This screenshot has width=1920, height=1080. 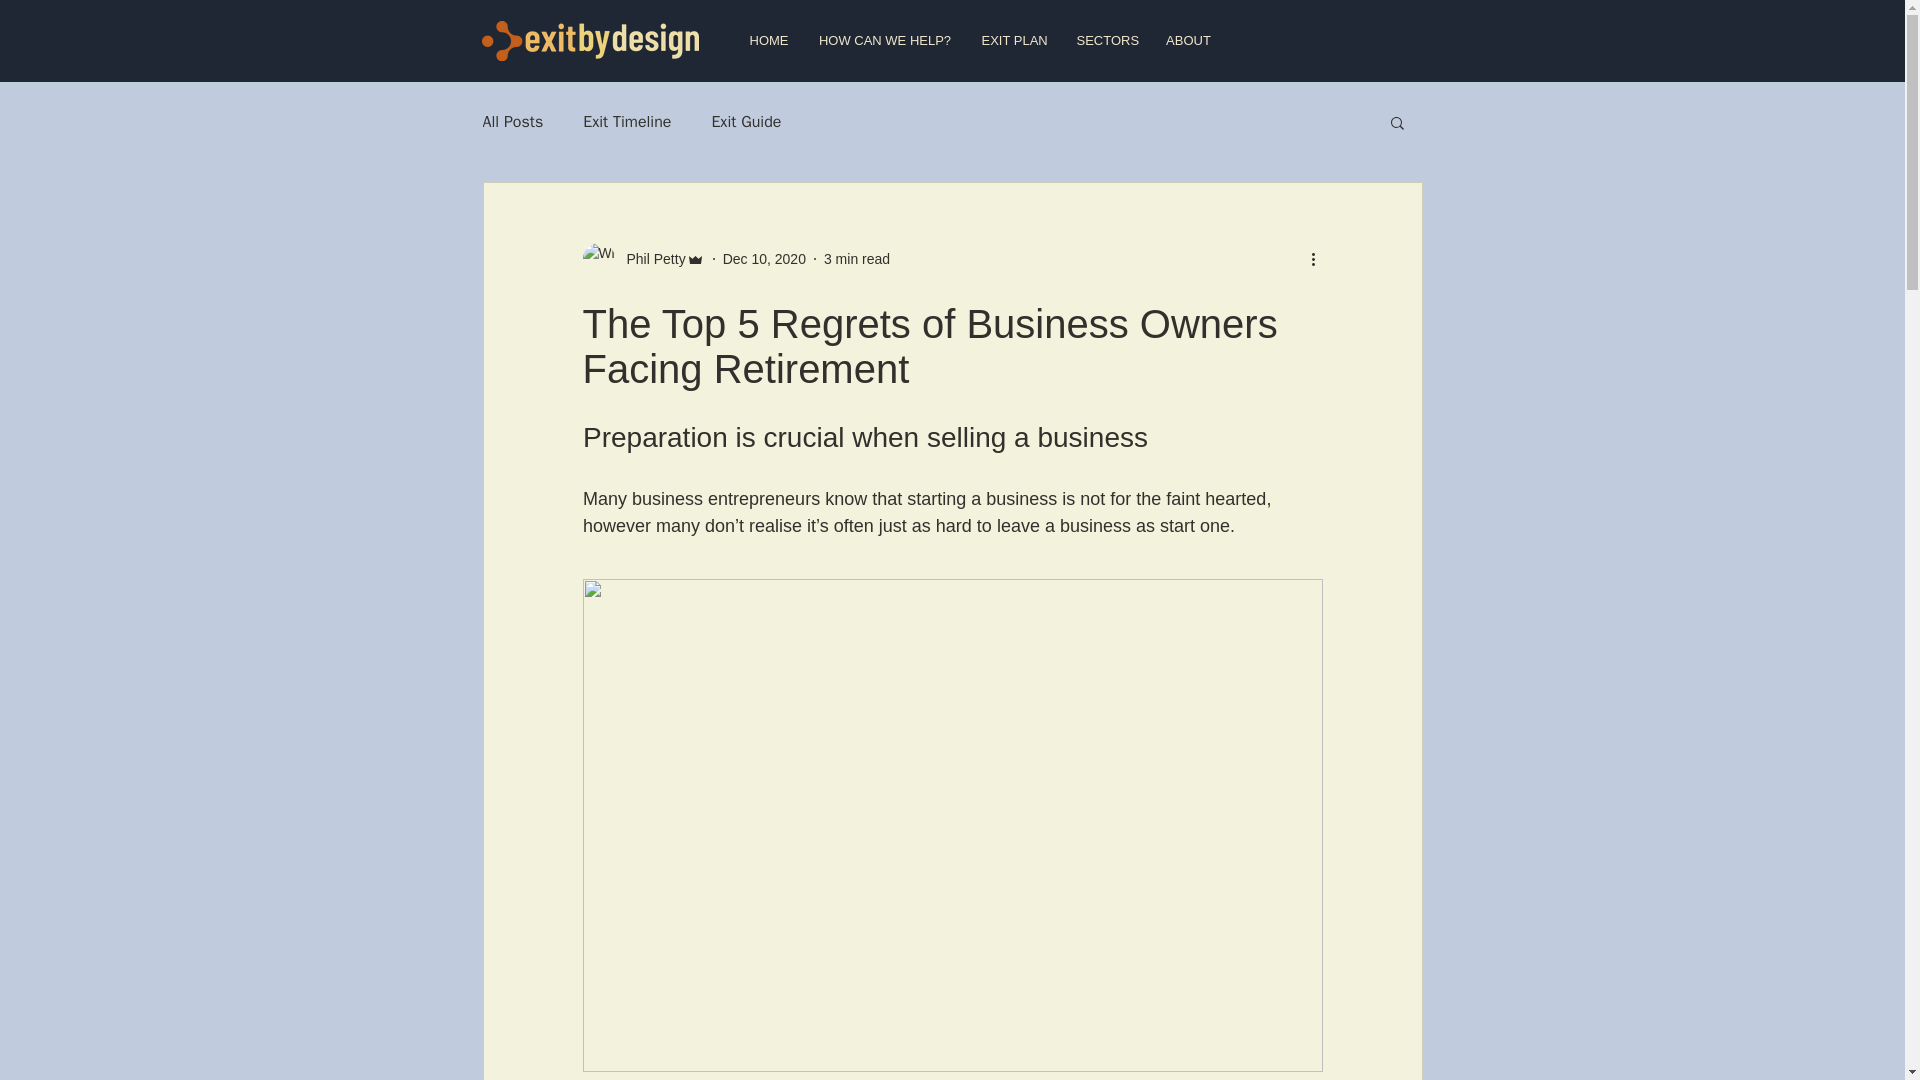 I want to click on Original on Transparent.png, so click(x=590, y=40).